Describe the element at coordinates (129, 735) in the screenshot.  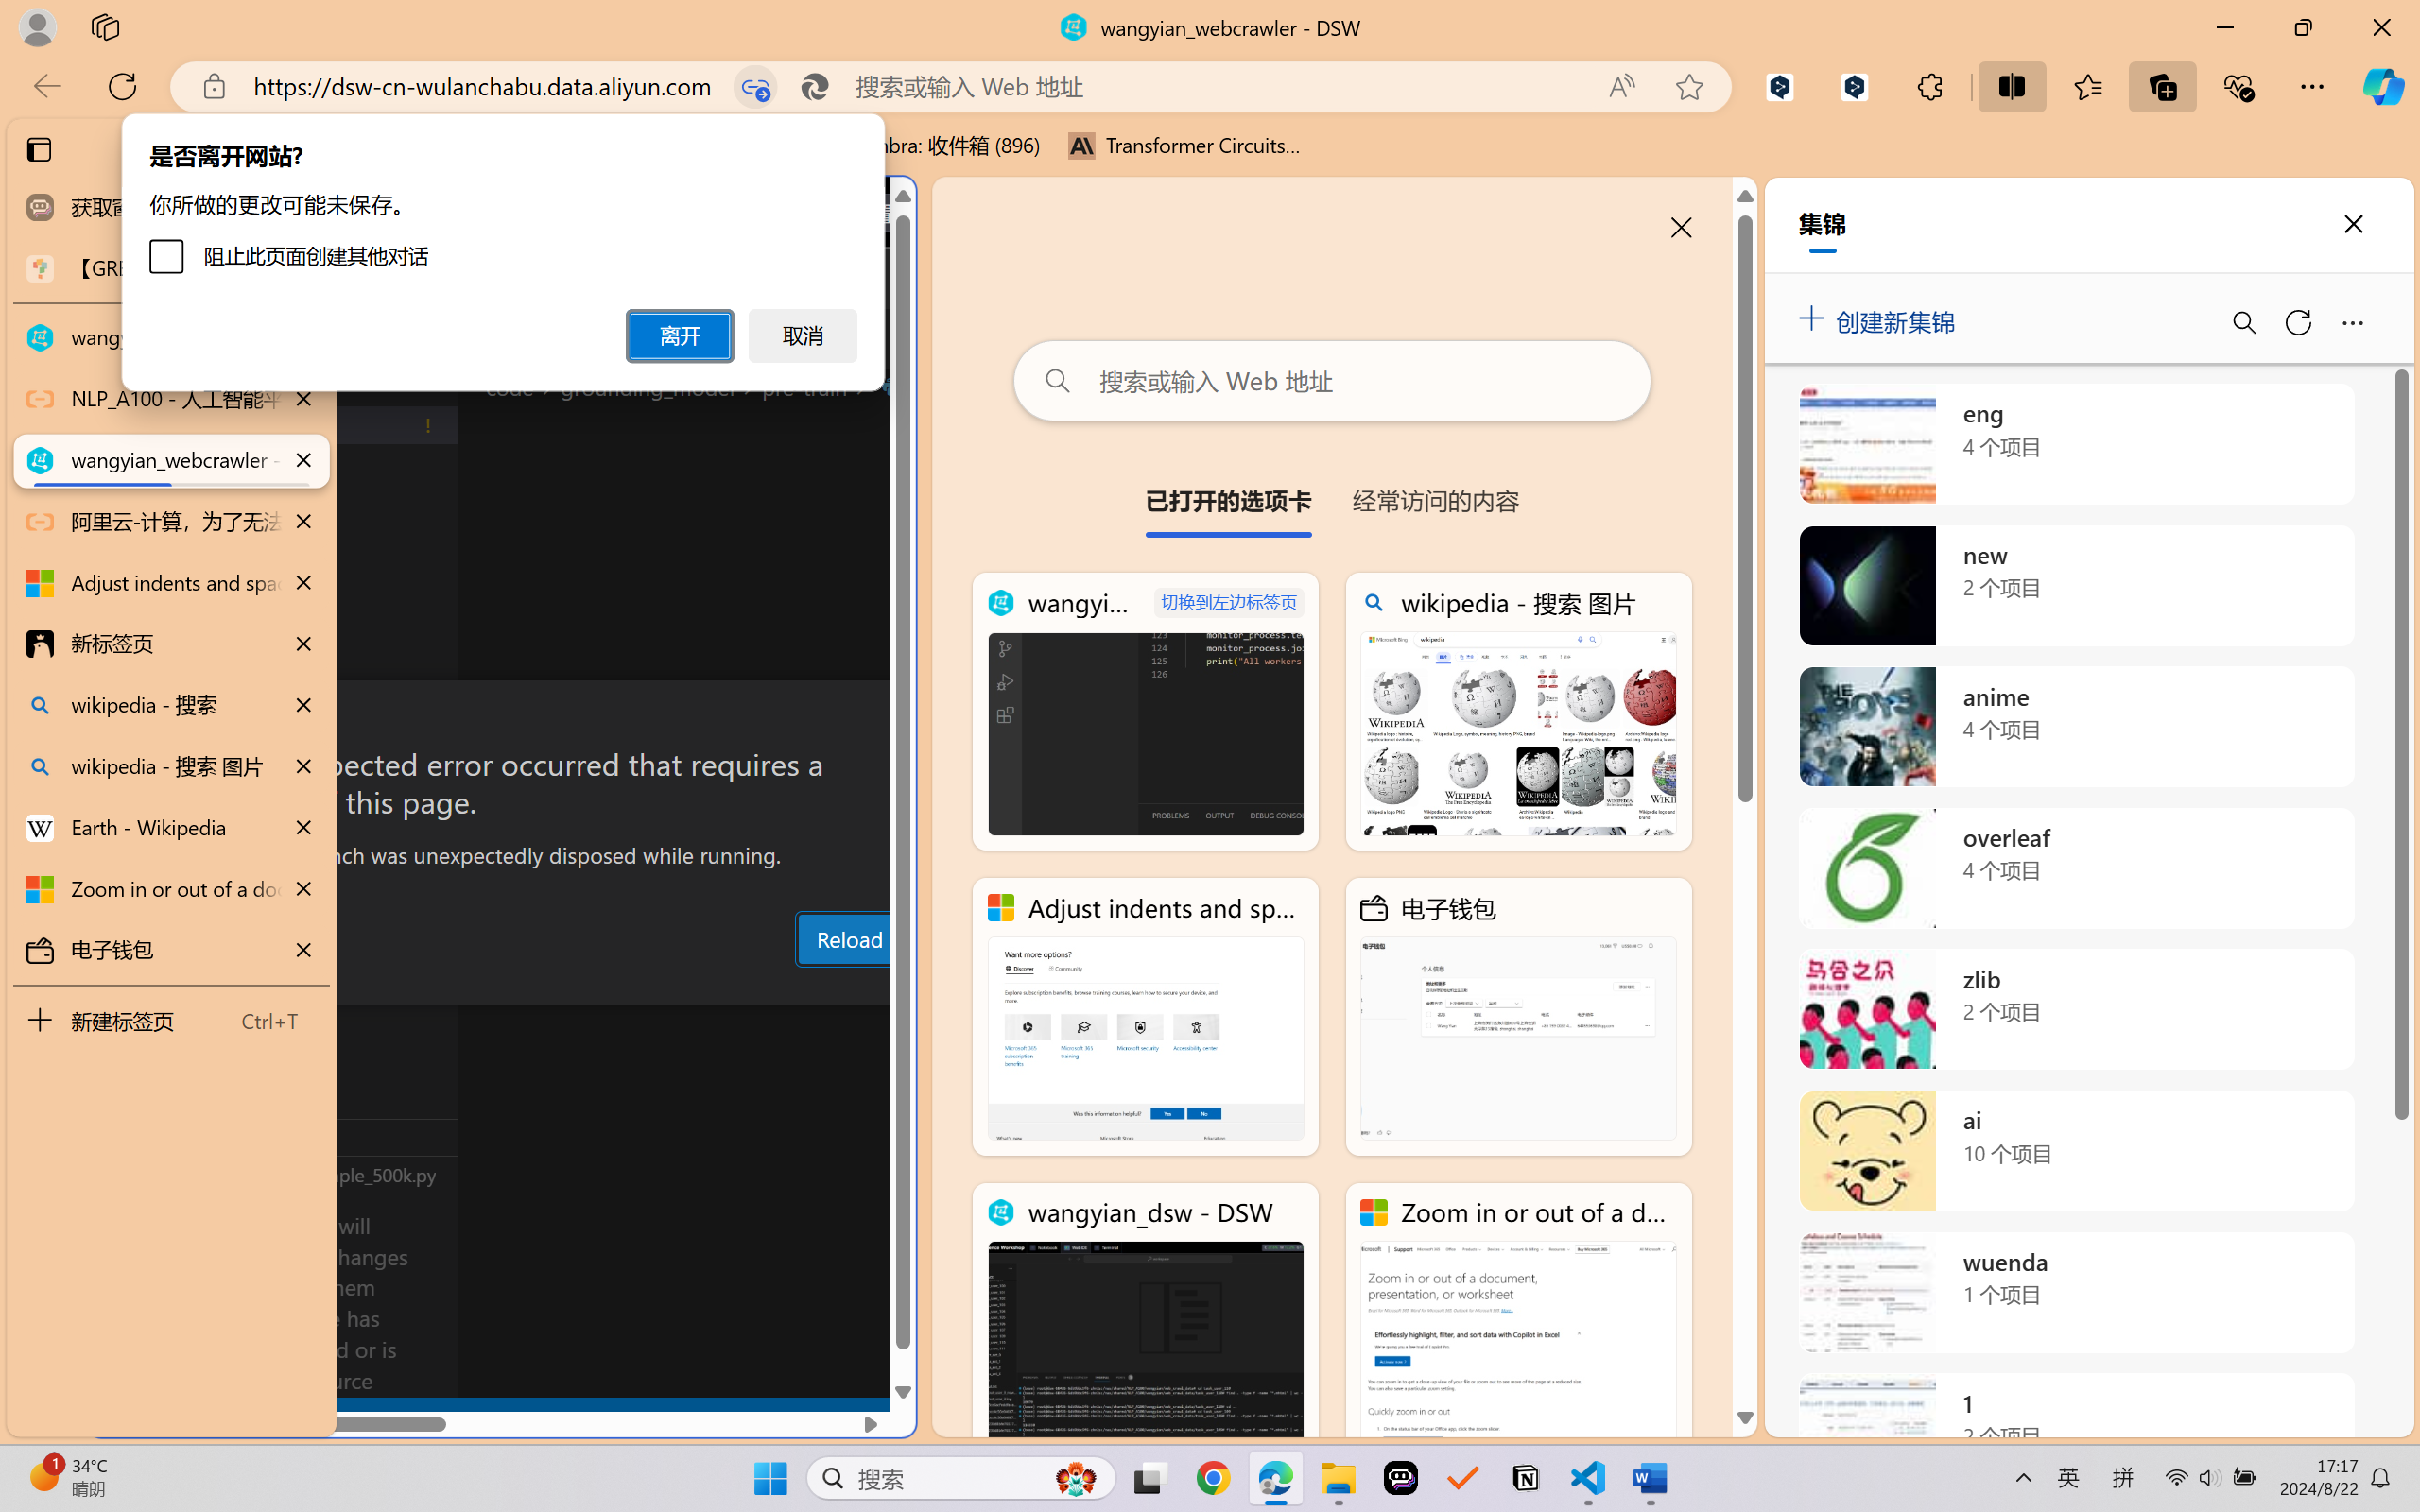
I see `Extensions (Ctrl+Shift+X)` at that location.